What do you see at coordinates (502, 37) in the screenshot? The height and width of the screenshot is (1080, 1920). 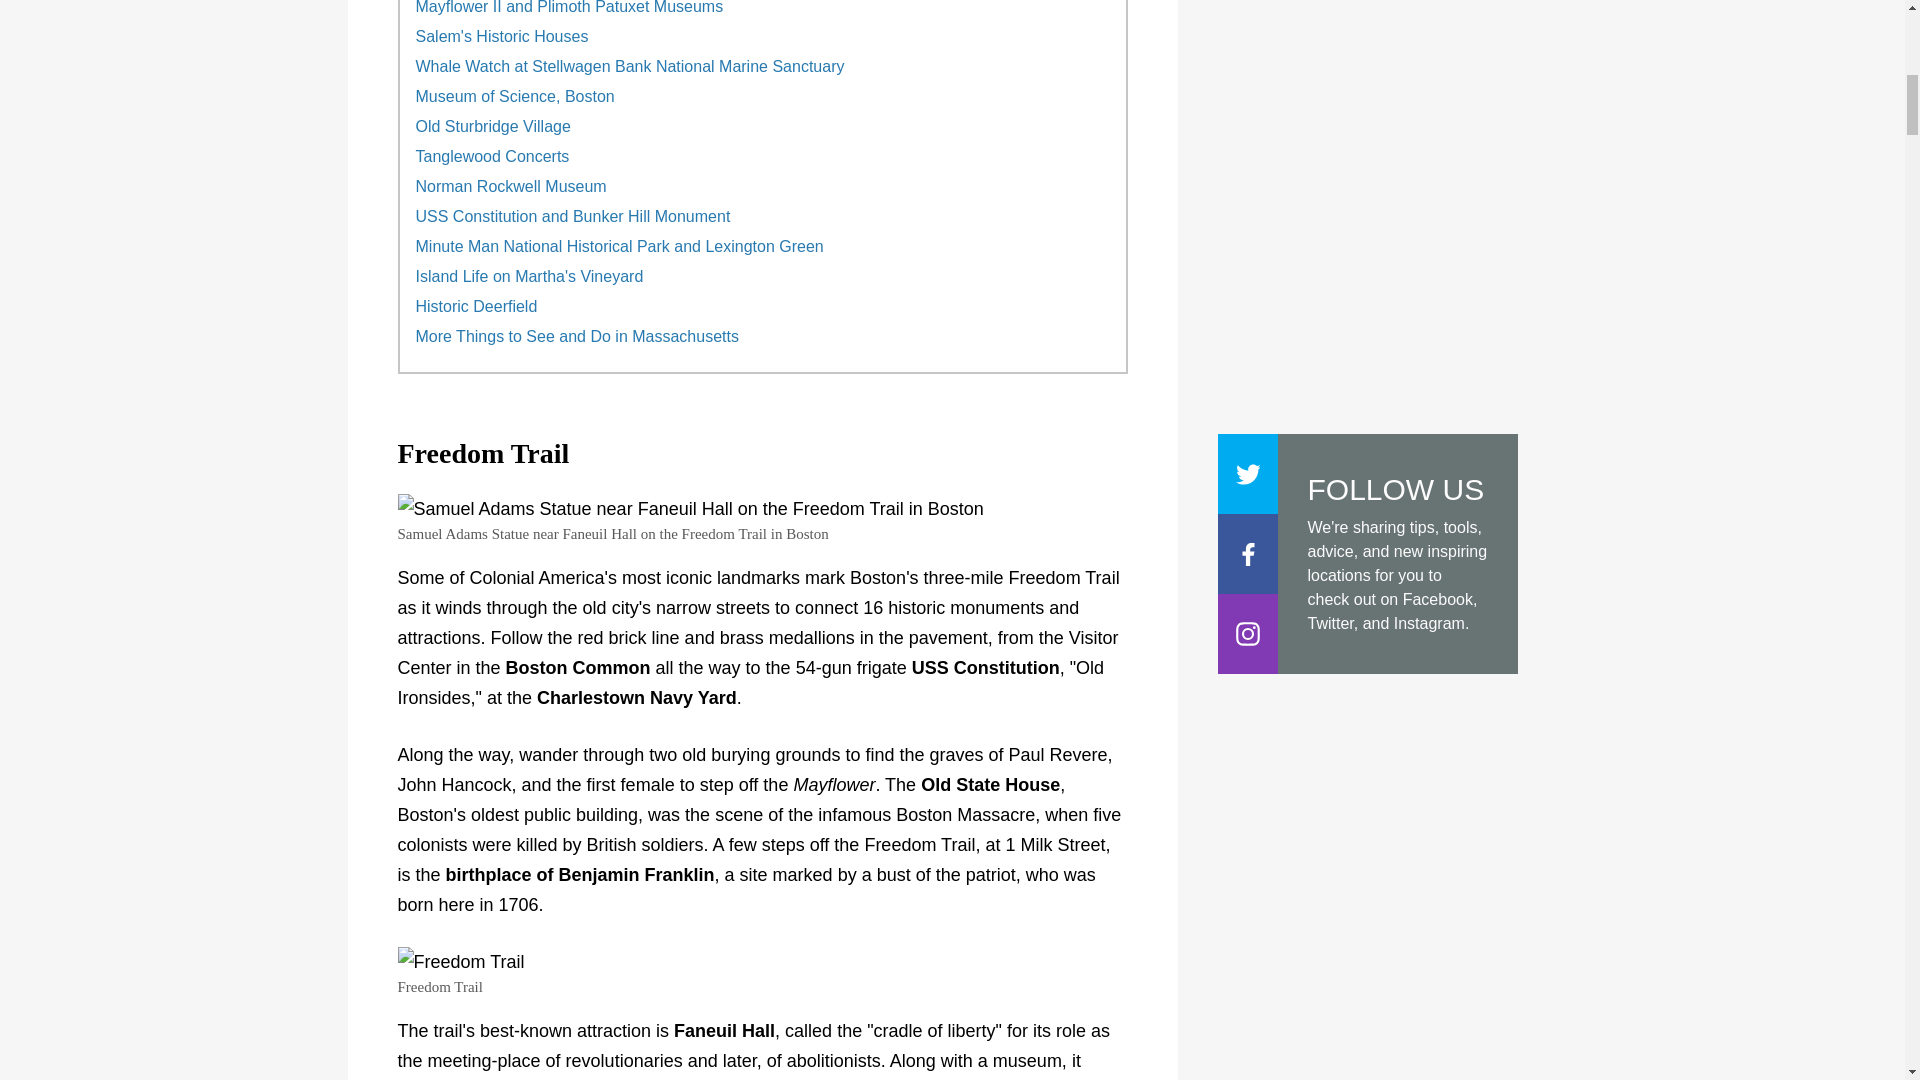 I see `Salem's Historic Houses` at bounding box center [502, 37].